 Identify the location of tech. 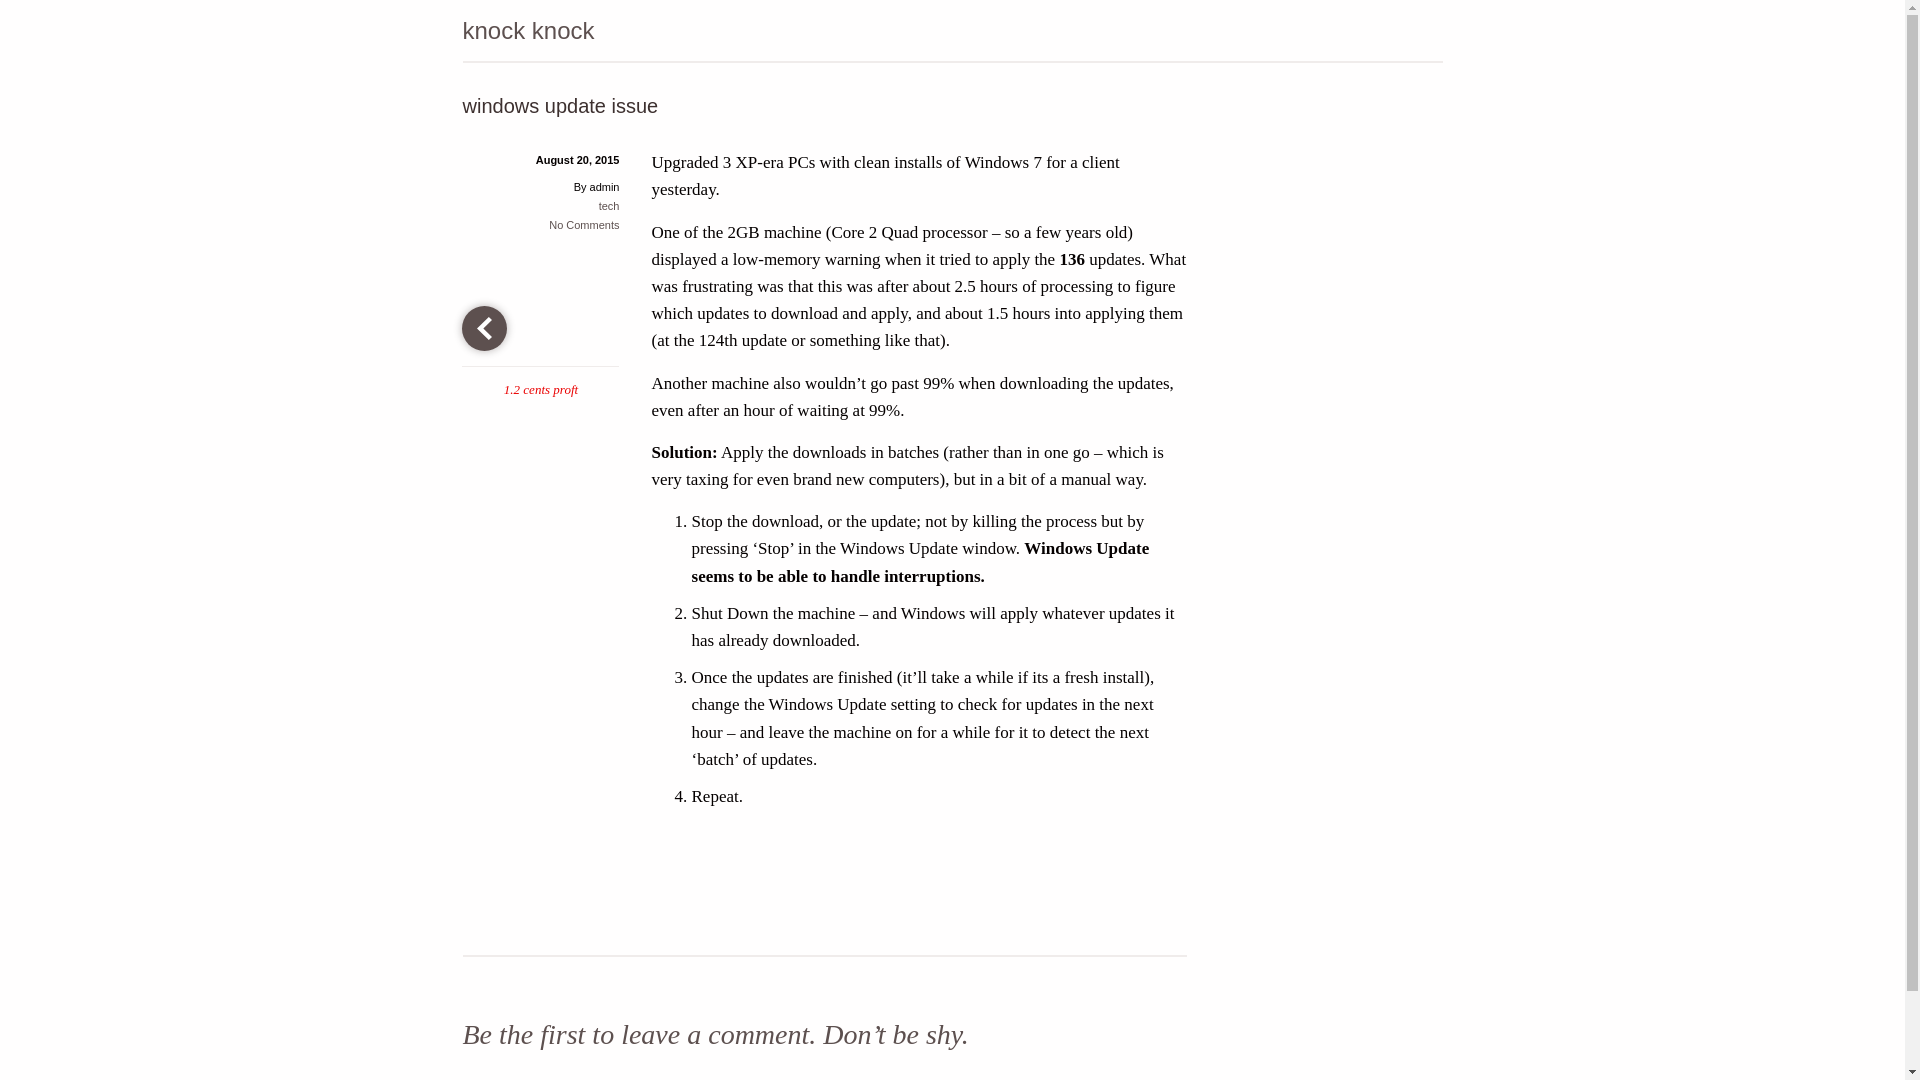
(610, 206).